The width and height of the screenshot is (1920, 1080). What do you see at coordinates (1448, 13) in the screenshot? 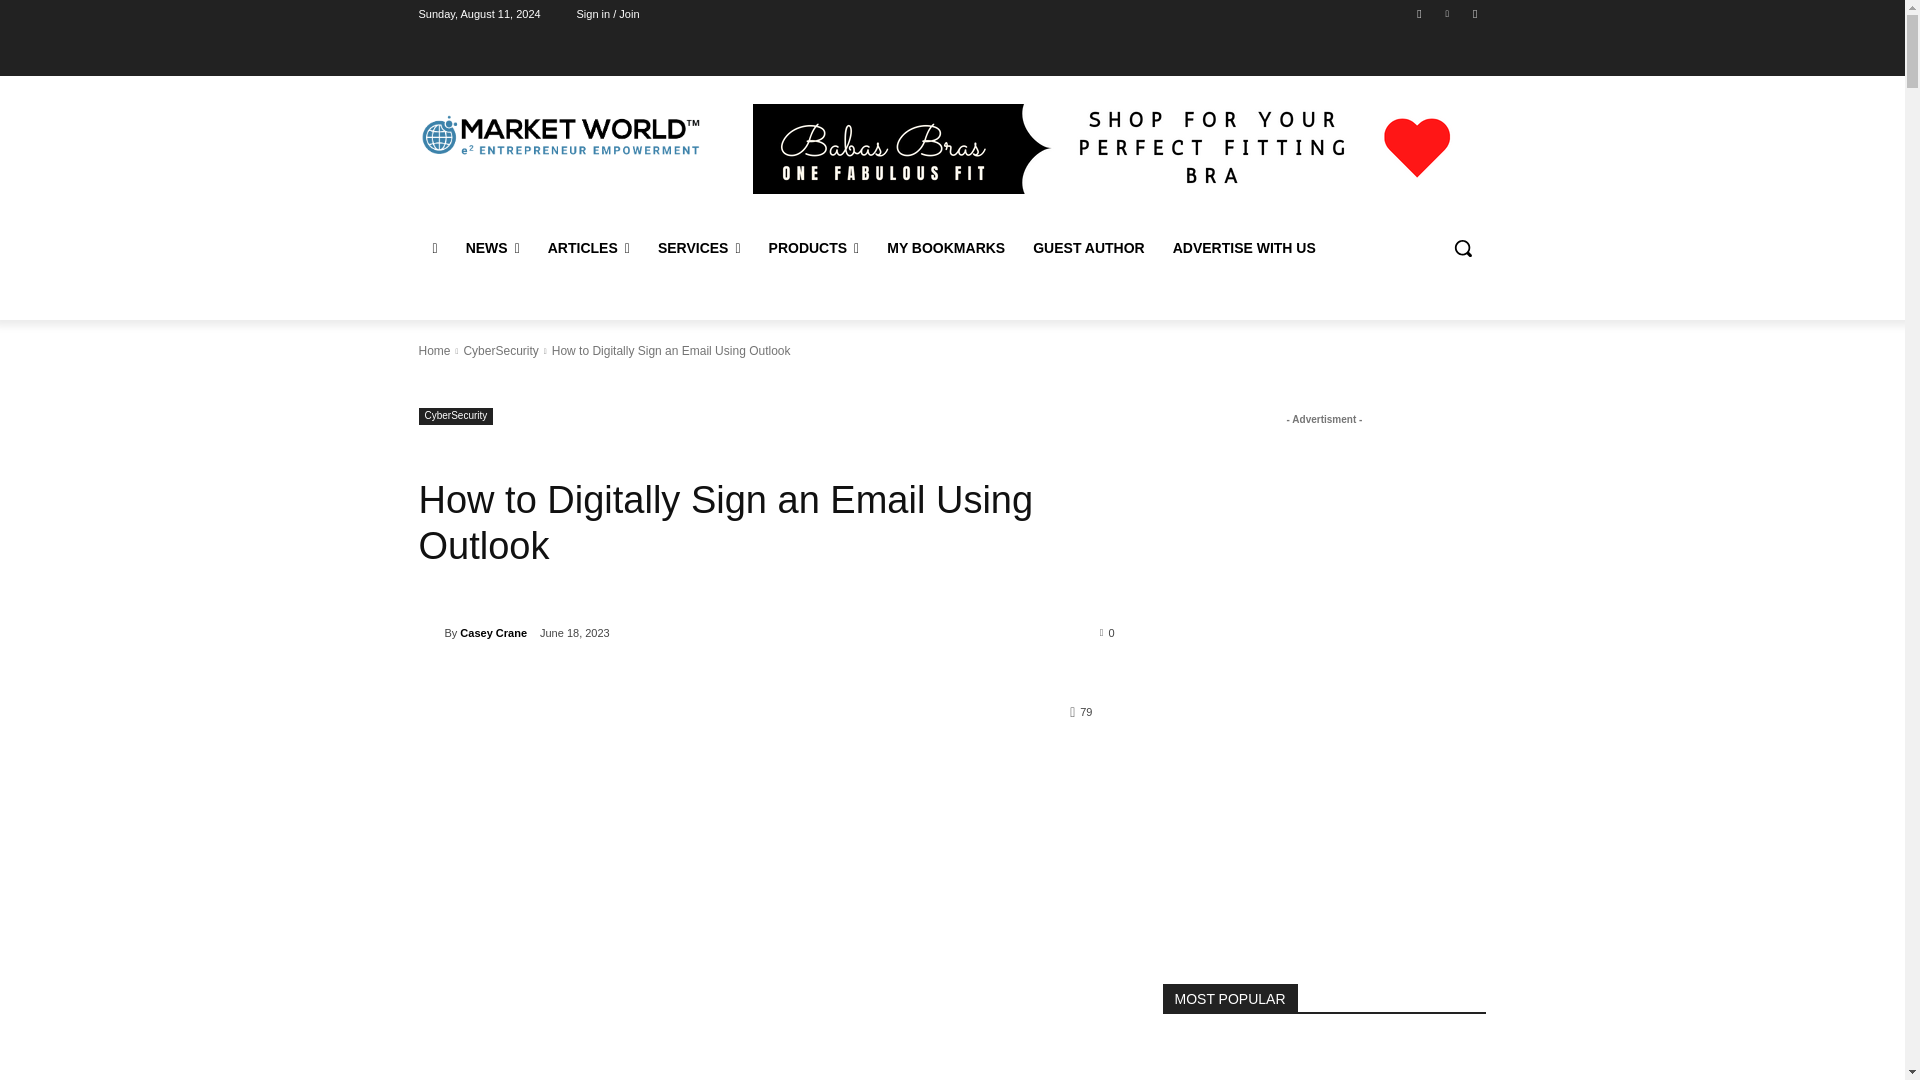
I see `Linkedin` at bounding box center [1448, 13].